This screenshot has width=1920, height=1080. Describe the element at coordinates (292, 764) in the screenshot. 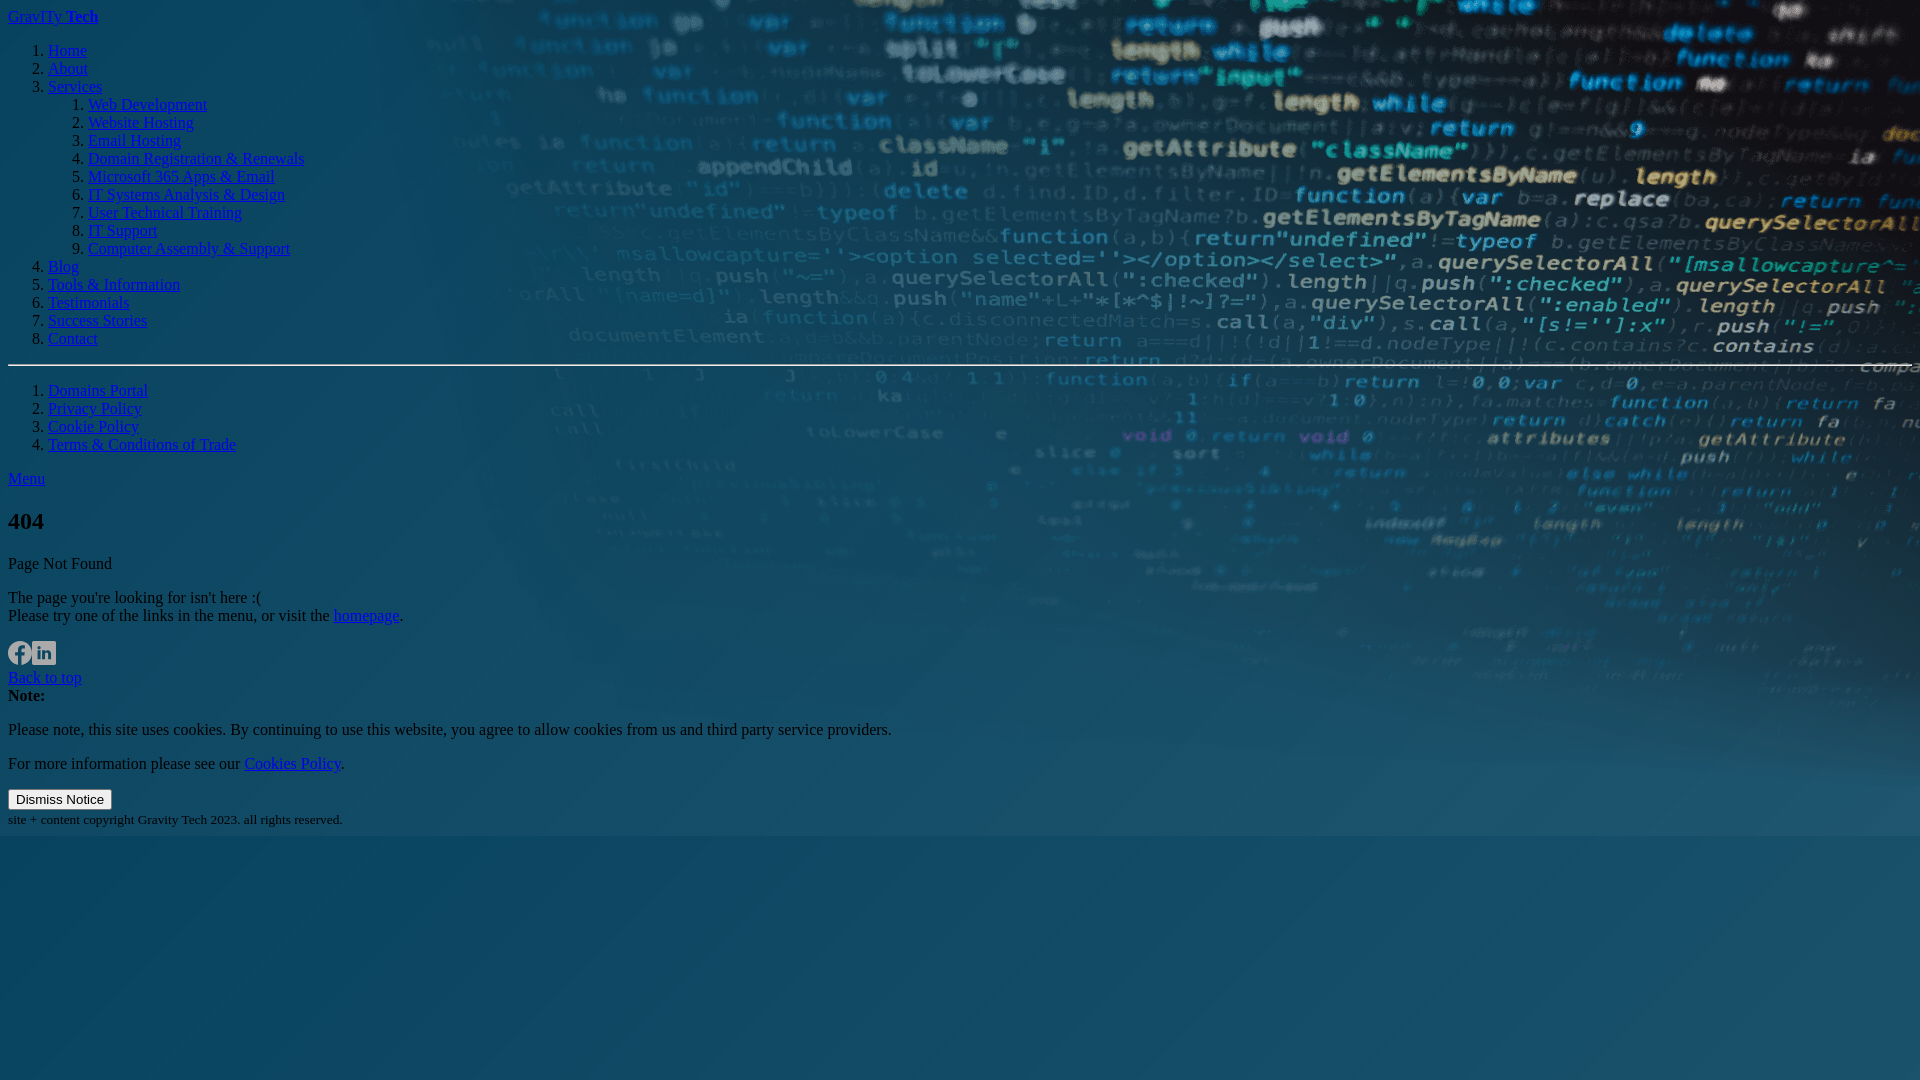

I see `Cookies Policy` at that location.